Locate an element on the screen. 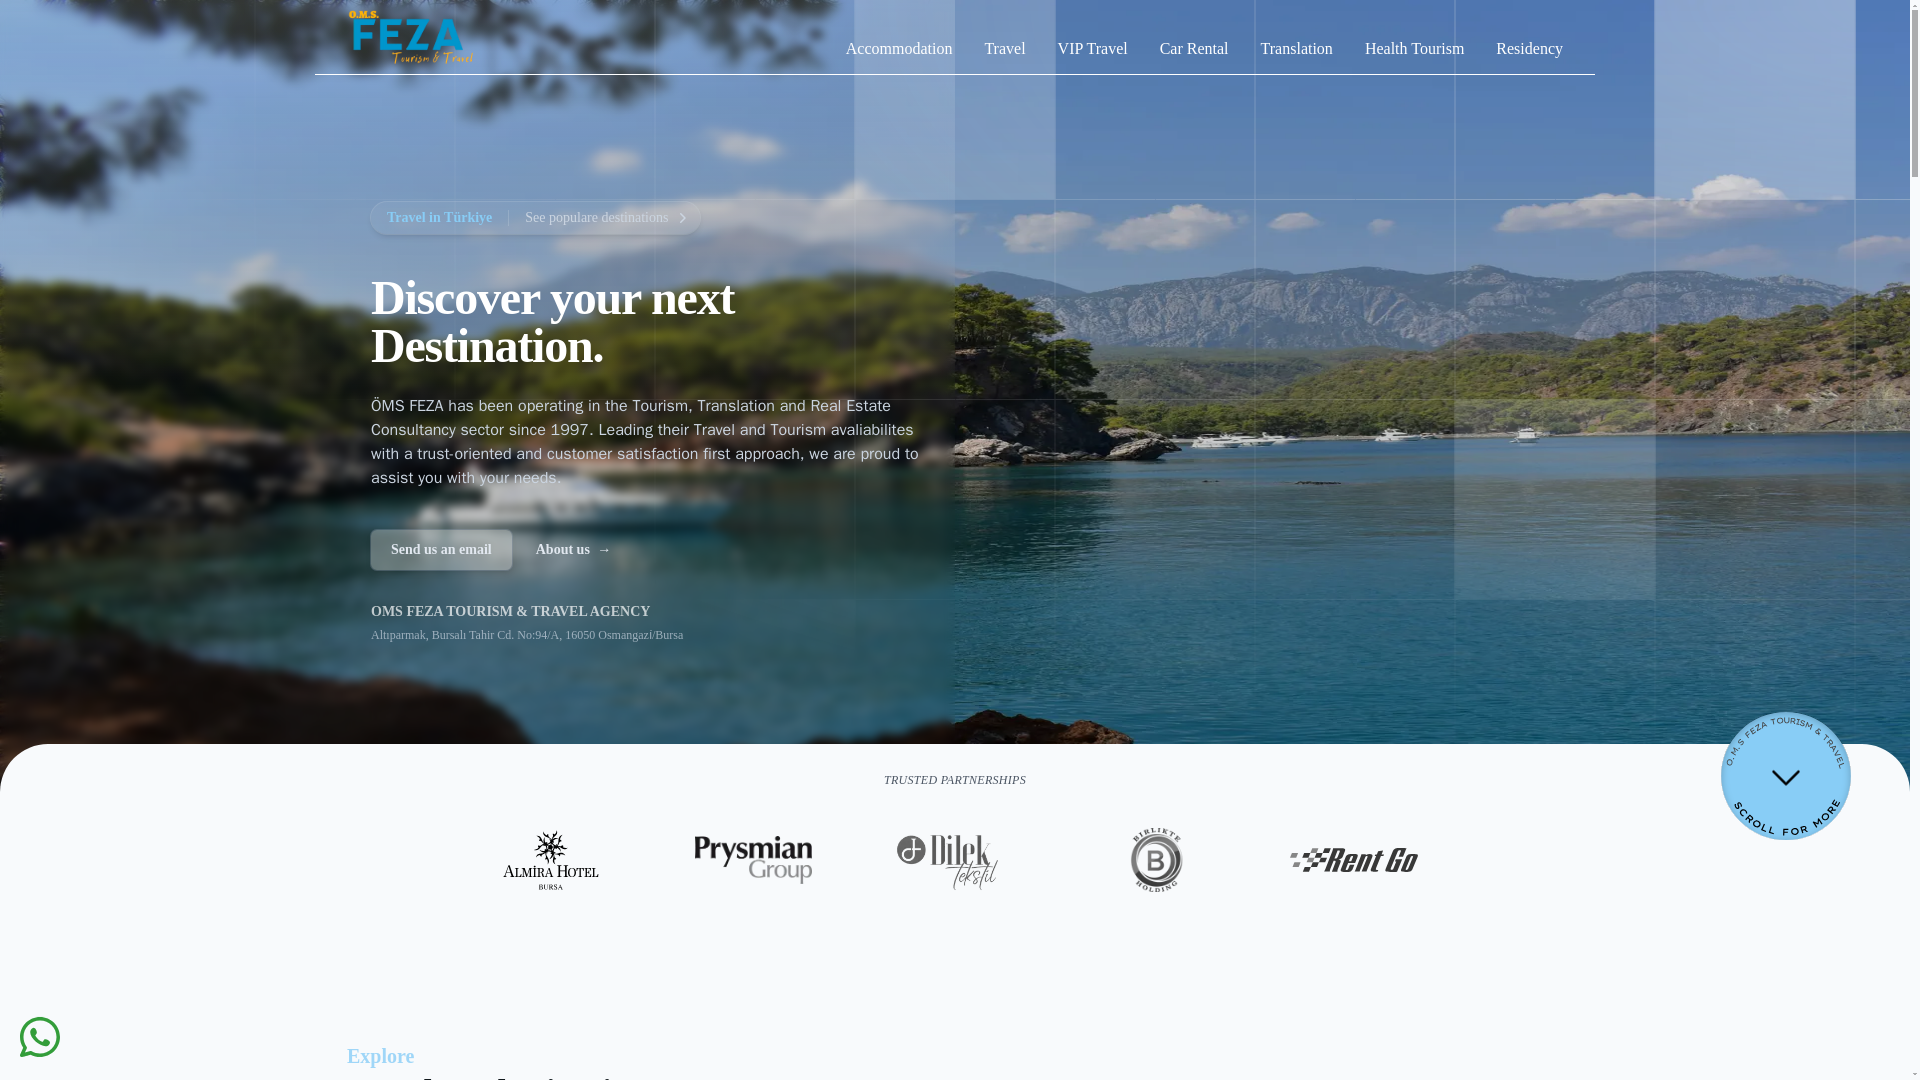 The image size is (1920, 1080). Residency is located at coordinates (1528, 48).